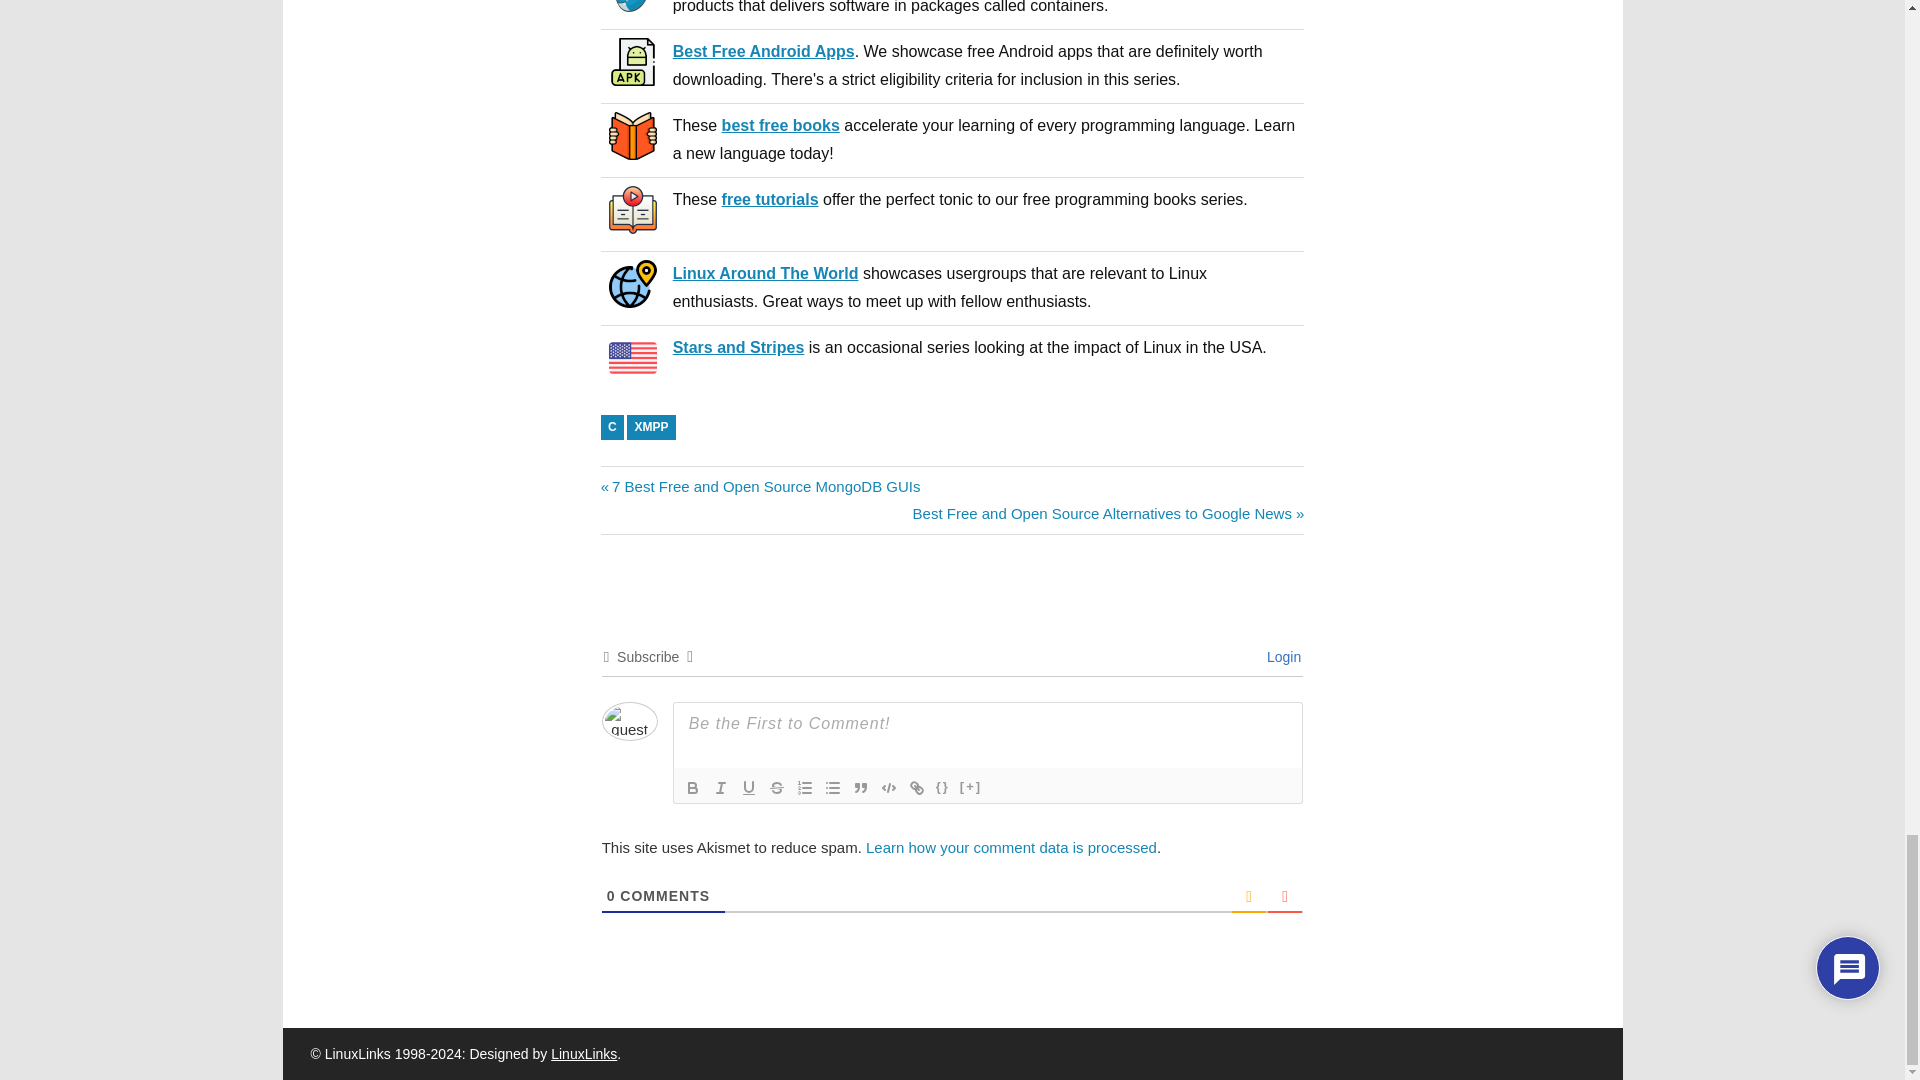  I want to click on Code Block, so click(888, 788).